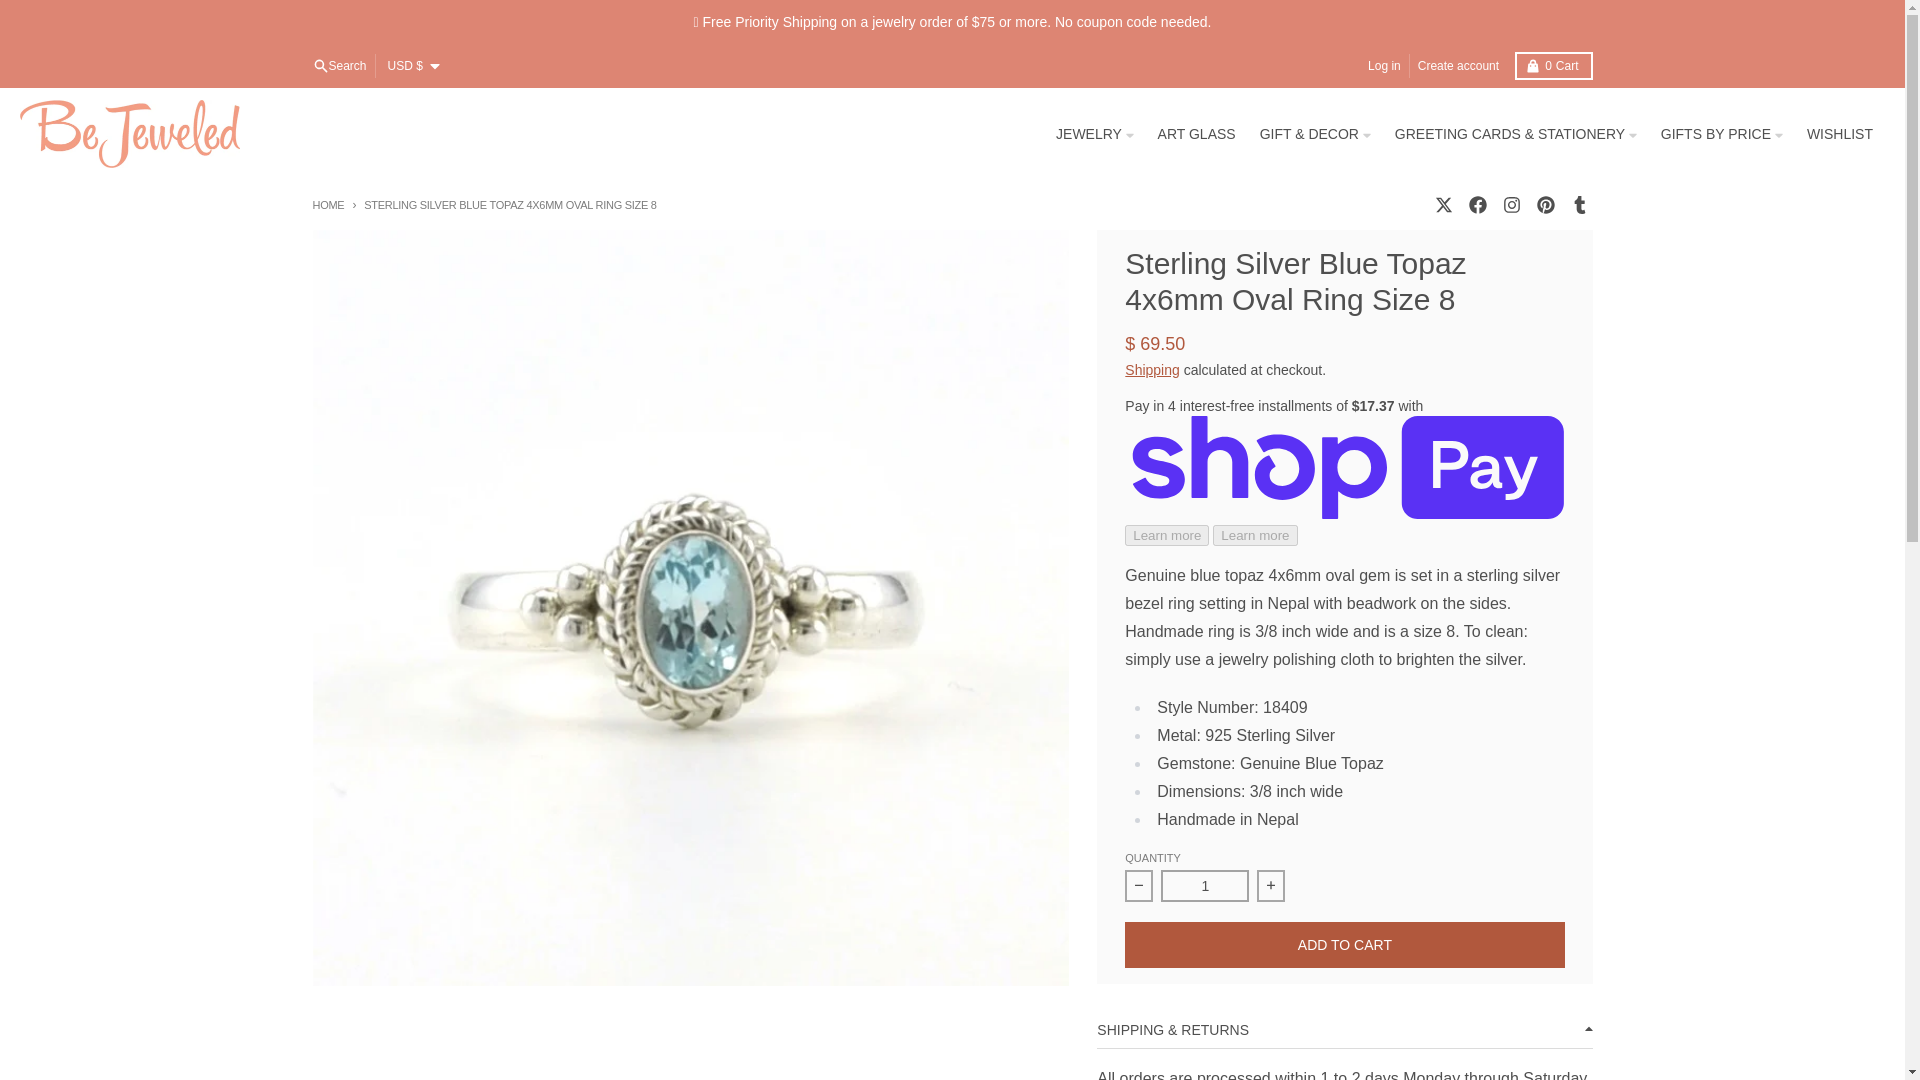 This screenshot has width=1920, height=1080. I want to click on Back to the homepage, so click(338, 66).